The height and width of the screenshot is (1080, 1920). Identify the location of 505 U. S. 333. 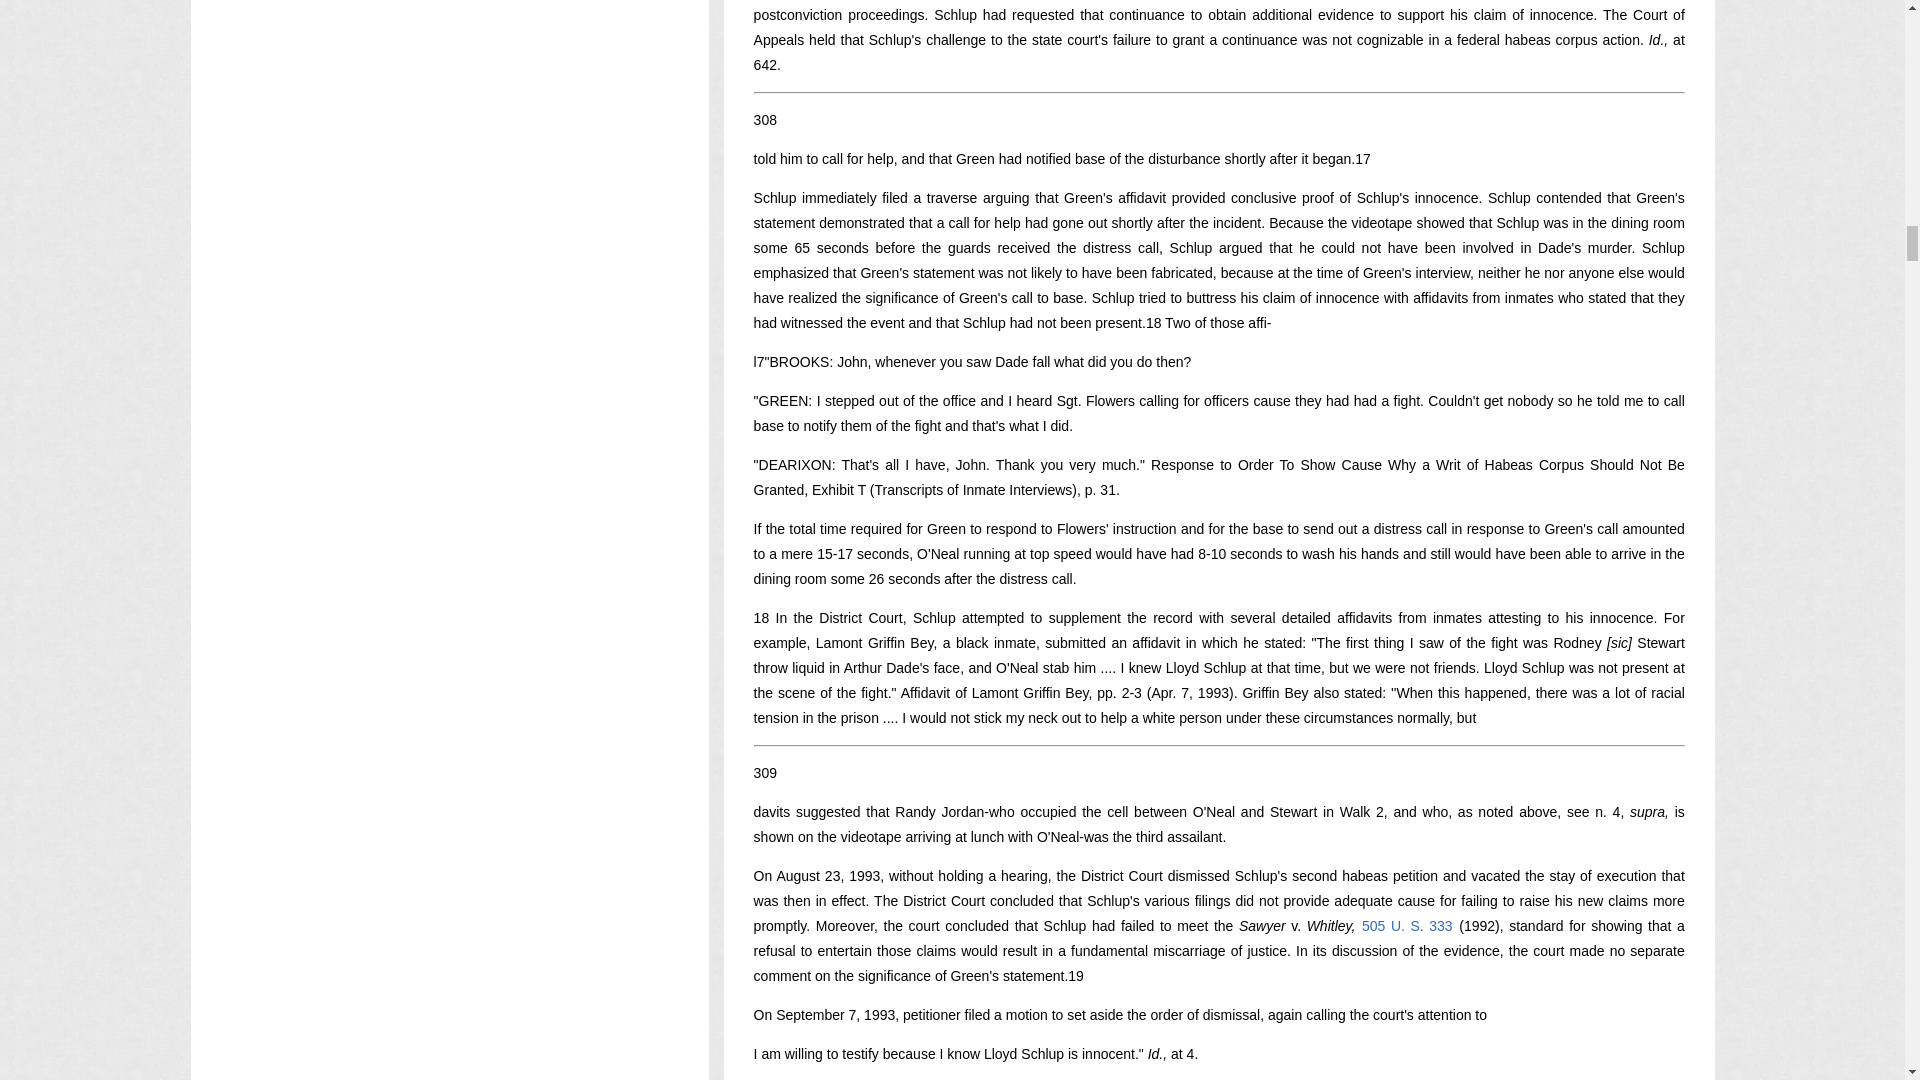
(1407, 926).